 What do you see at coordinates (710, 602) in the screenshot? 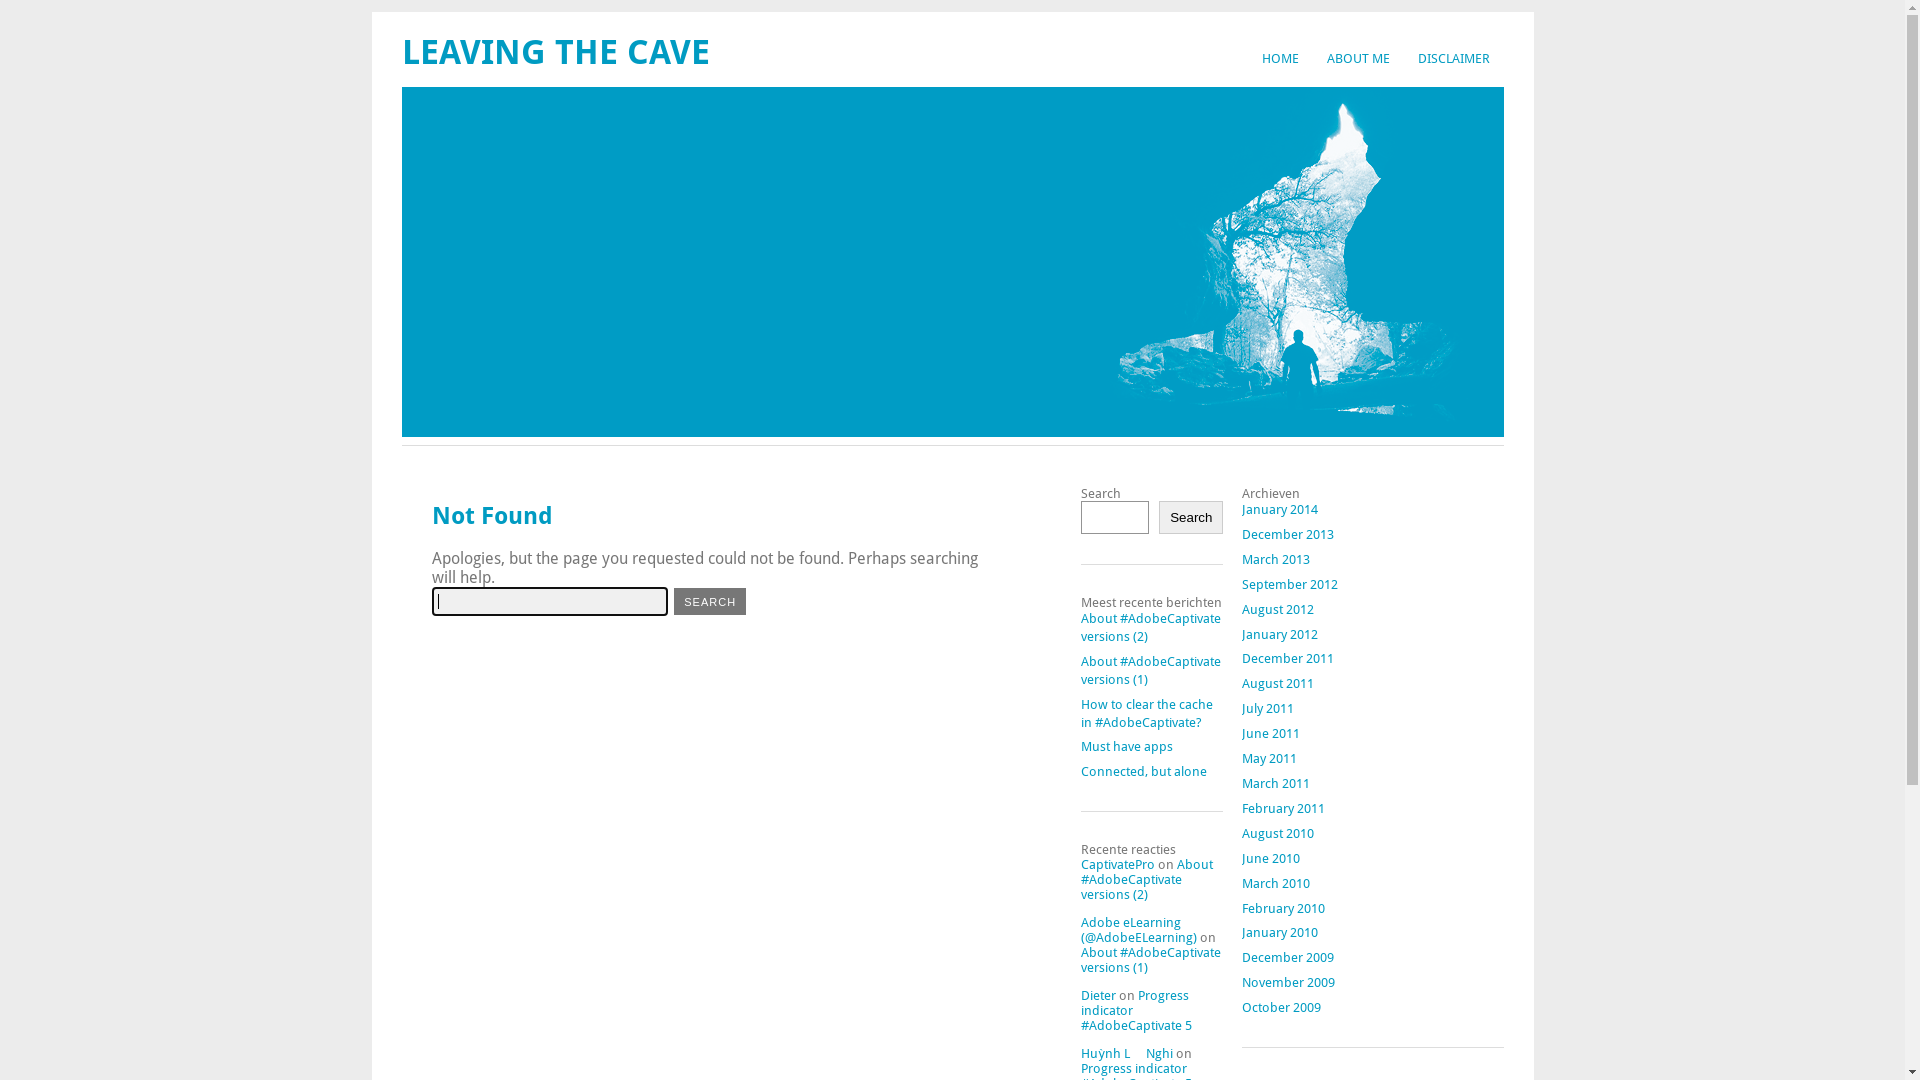
I see `Search` at bounding box center [710, 602].